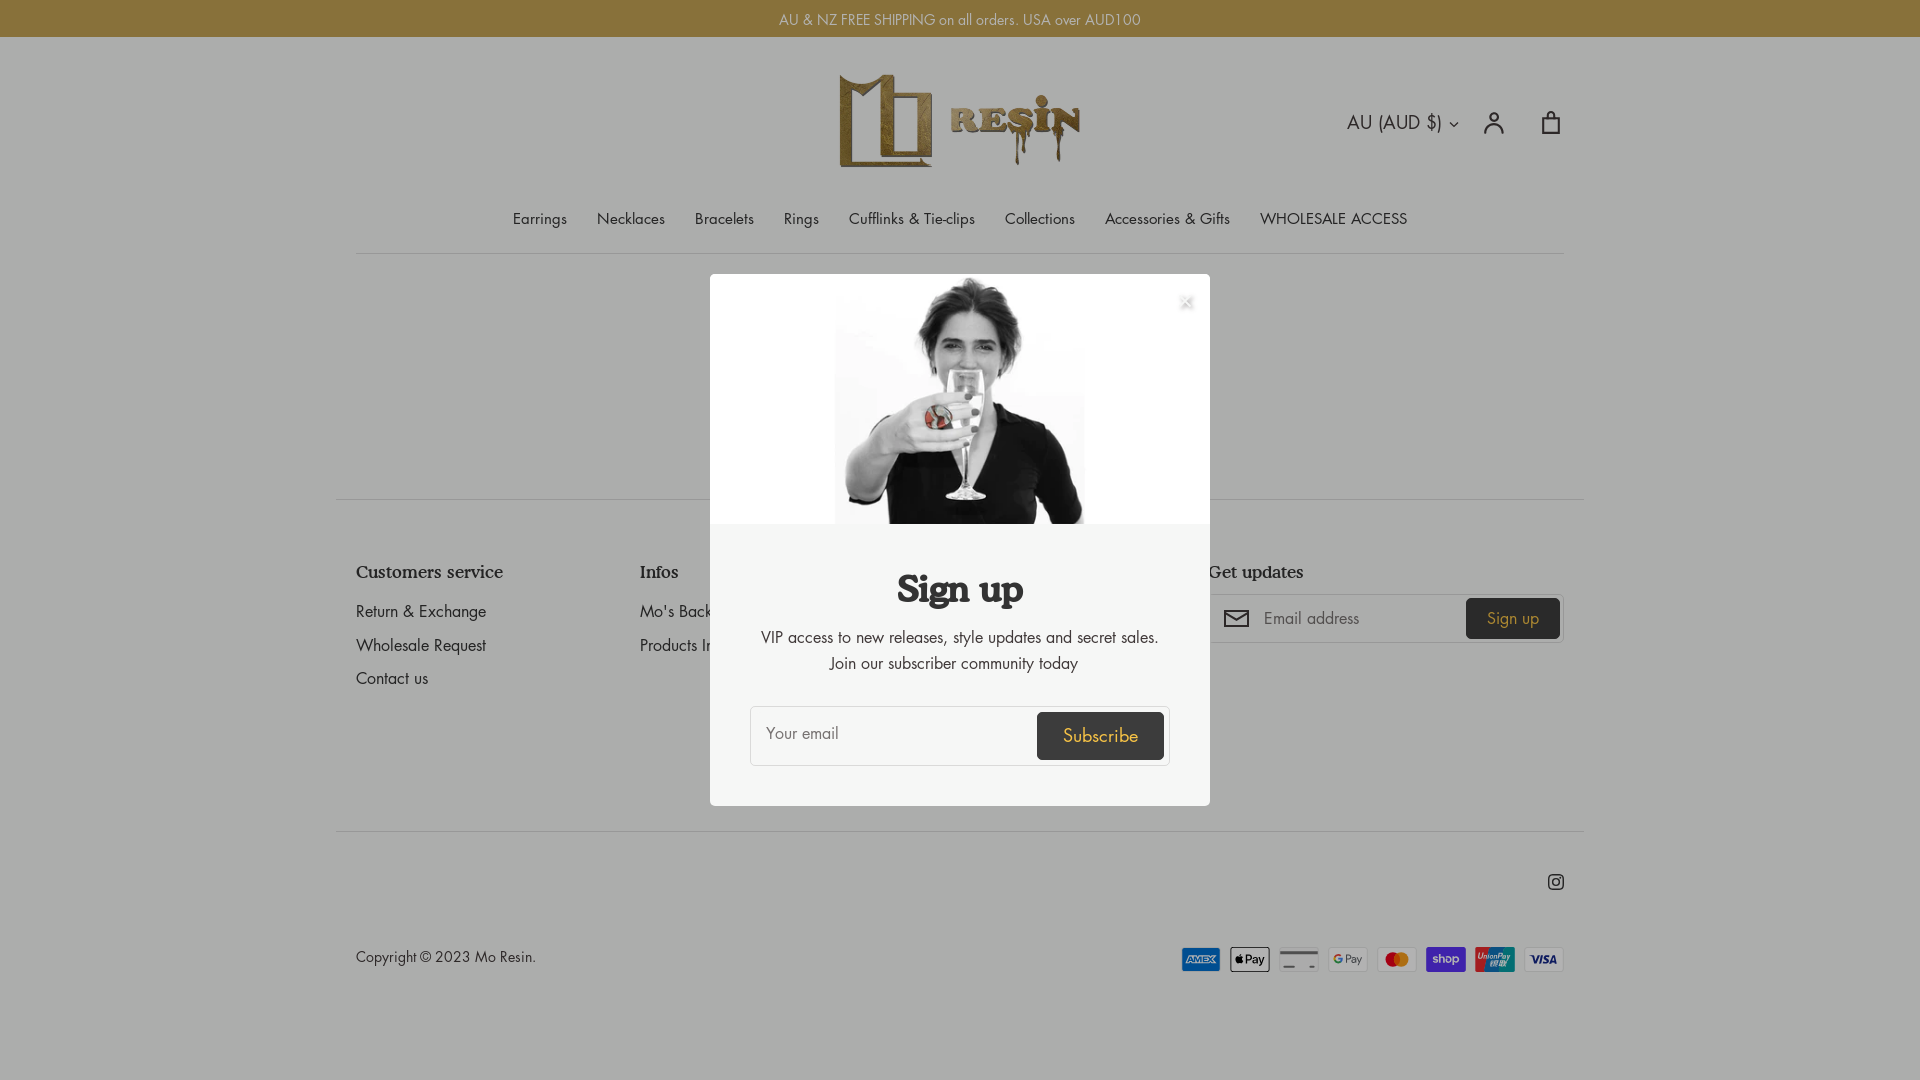 The image size is (1920, 1080). I want to click on Cart, so click(1551, 122).